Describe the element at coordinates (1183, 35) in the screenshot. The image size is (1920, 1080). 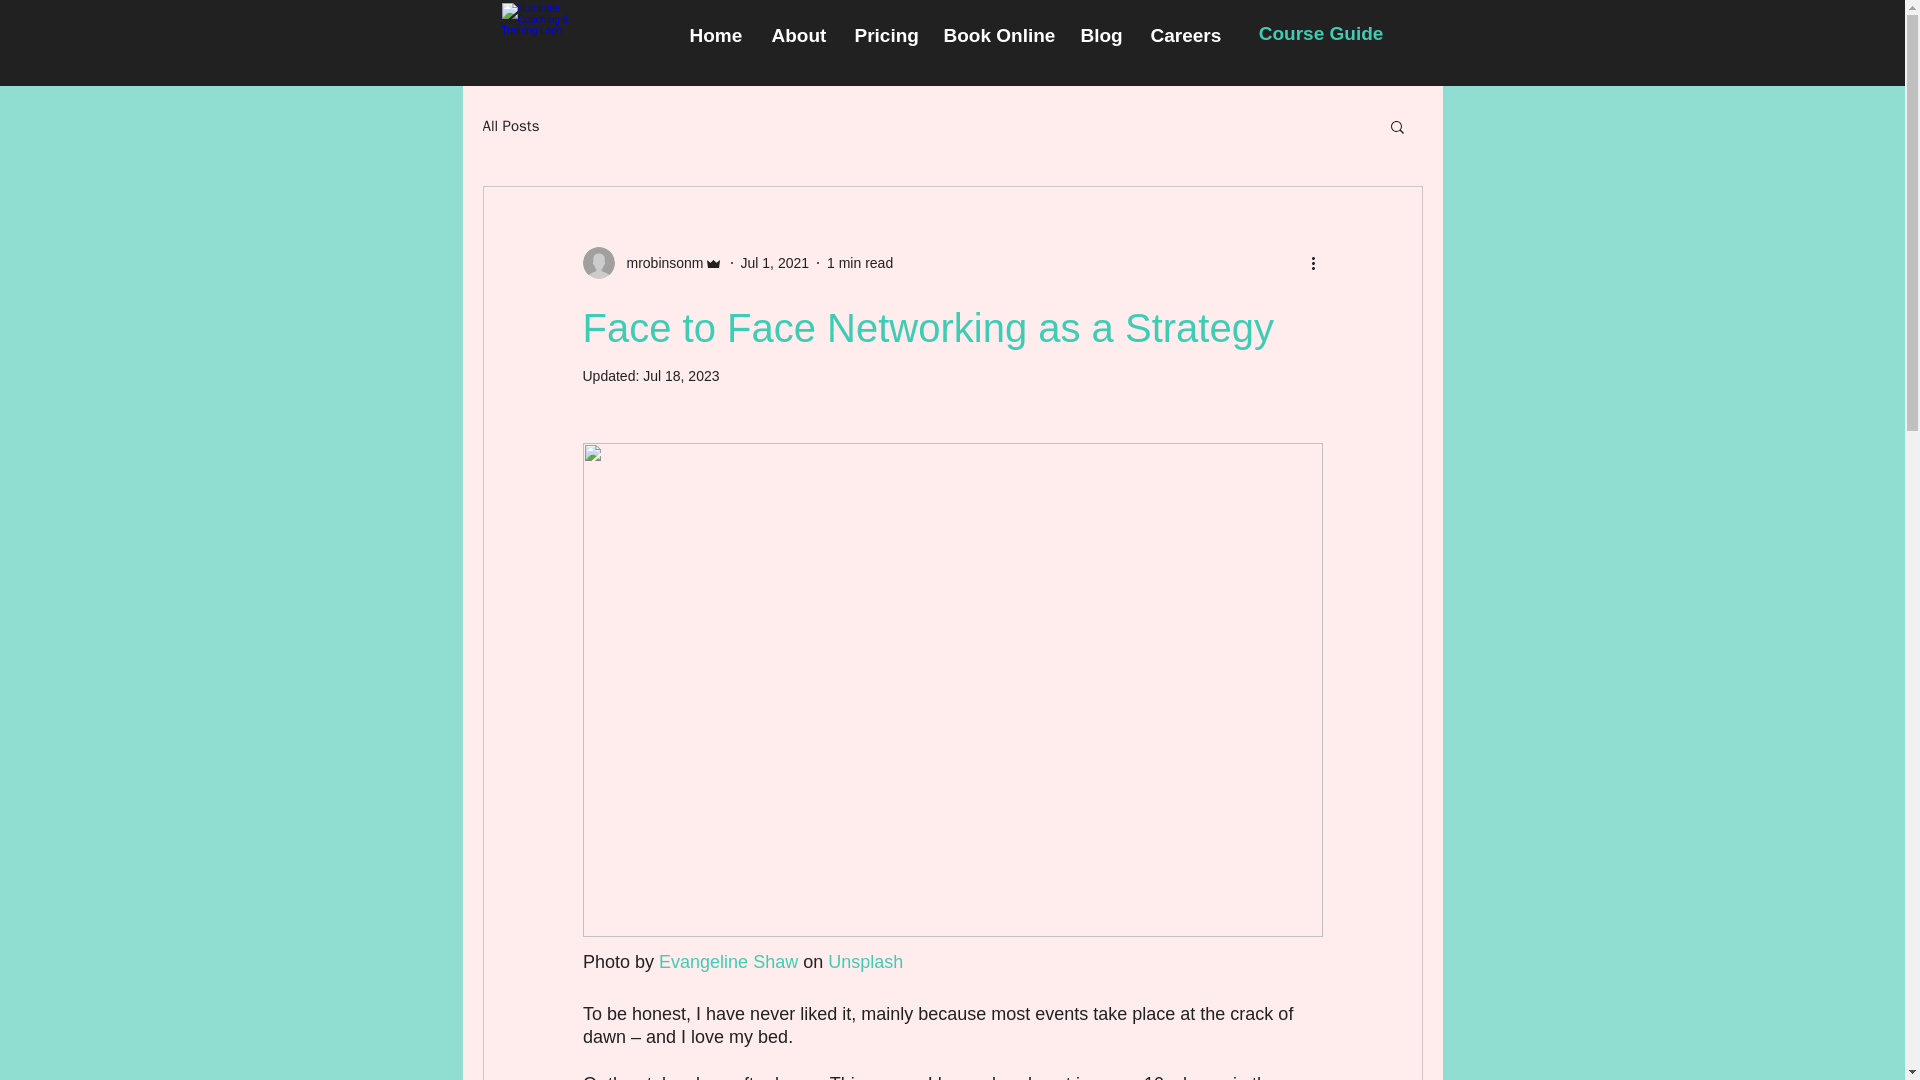
I see `Careers` at that location.